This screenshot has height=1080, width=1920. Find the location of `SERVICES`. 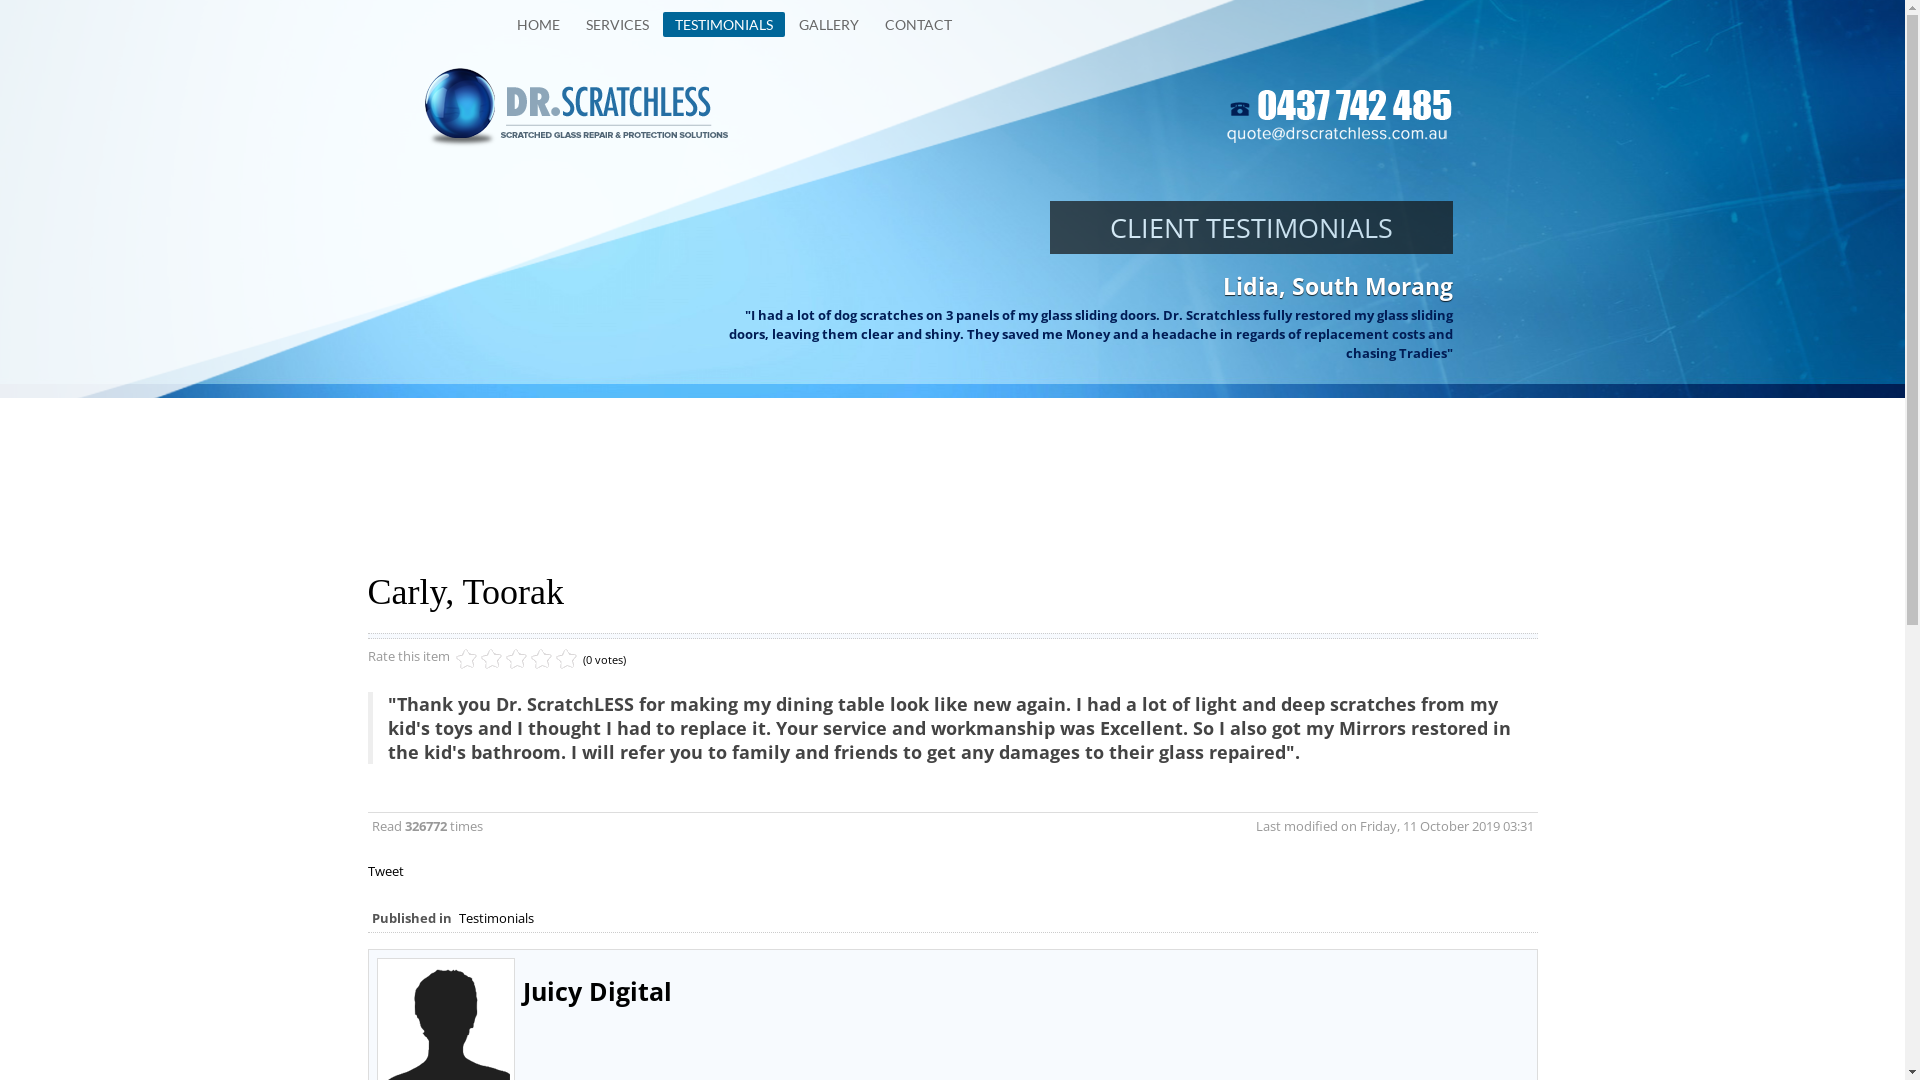

SERVICES is located at coordinates (618, 25).